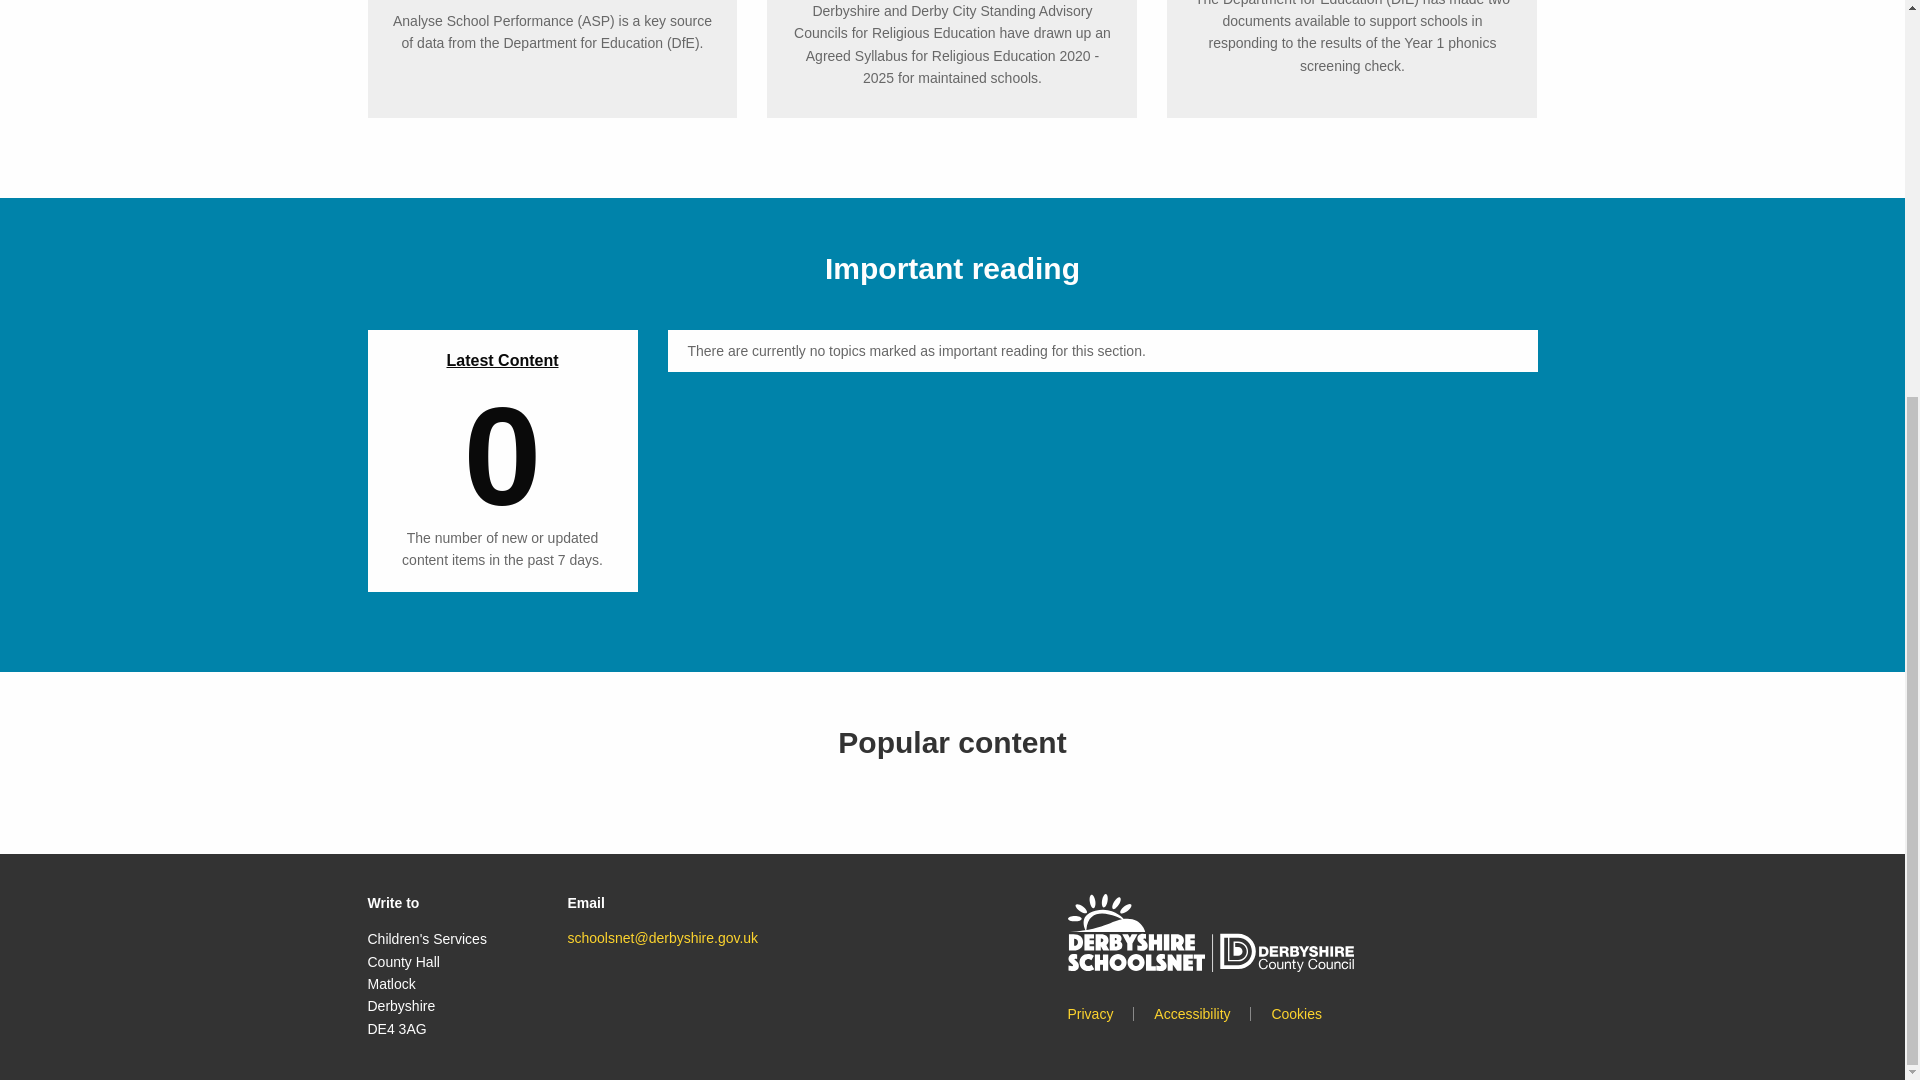  What do you see at coordinates (1090, 1013) in the screenshot?
I see `privacy` at bounding box center [1090, 1013].